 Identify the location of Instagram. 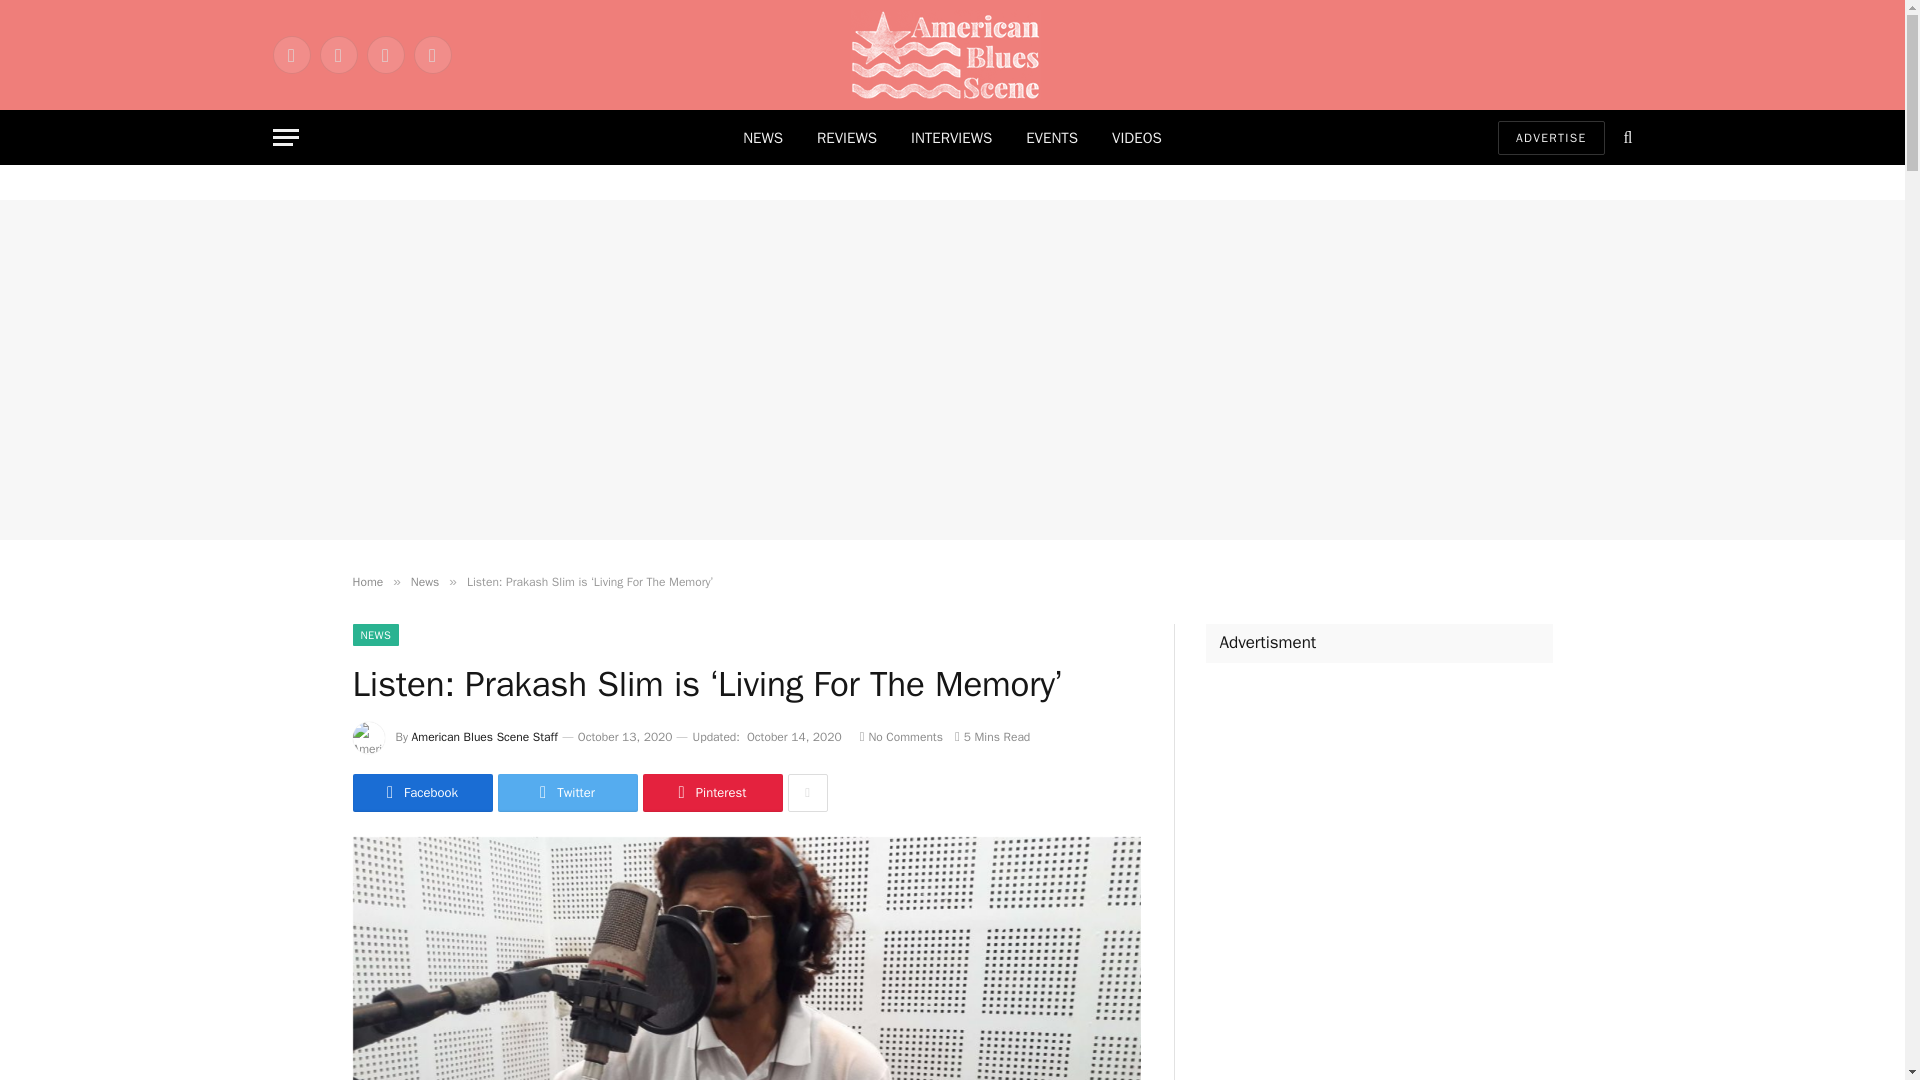
(384, 54).